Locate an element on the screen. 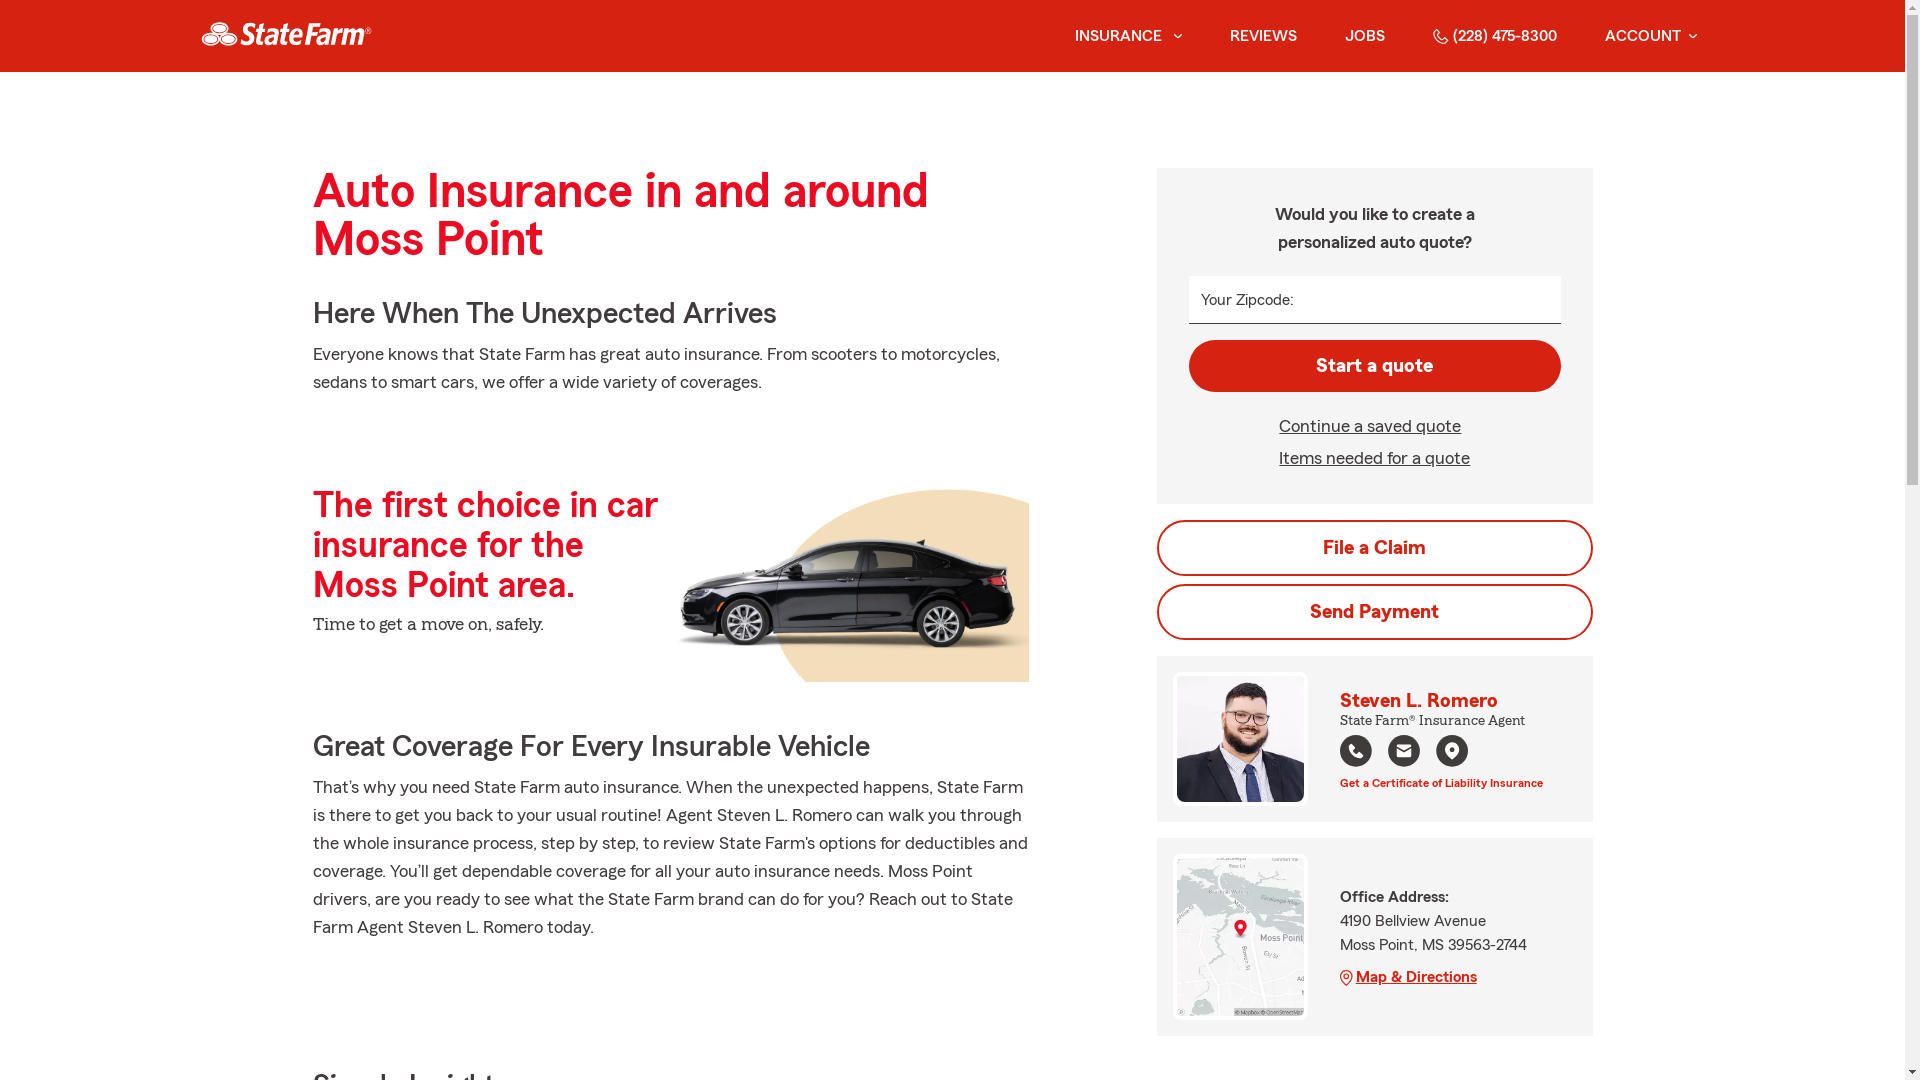 This screenshot has height=1080, width=1920. INSURANCE is located at coordinates (1116, 36).